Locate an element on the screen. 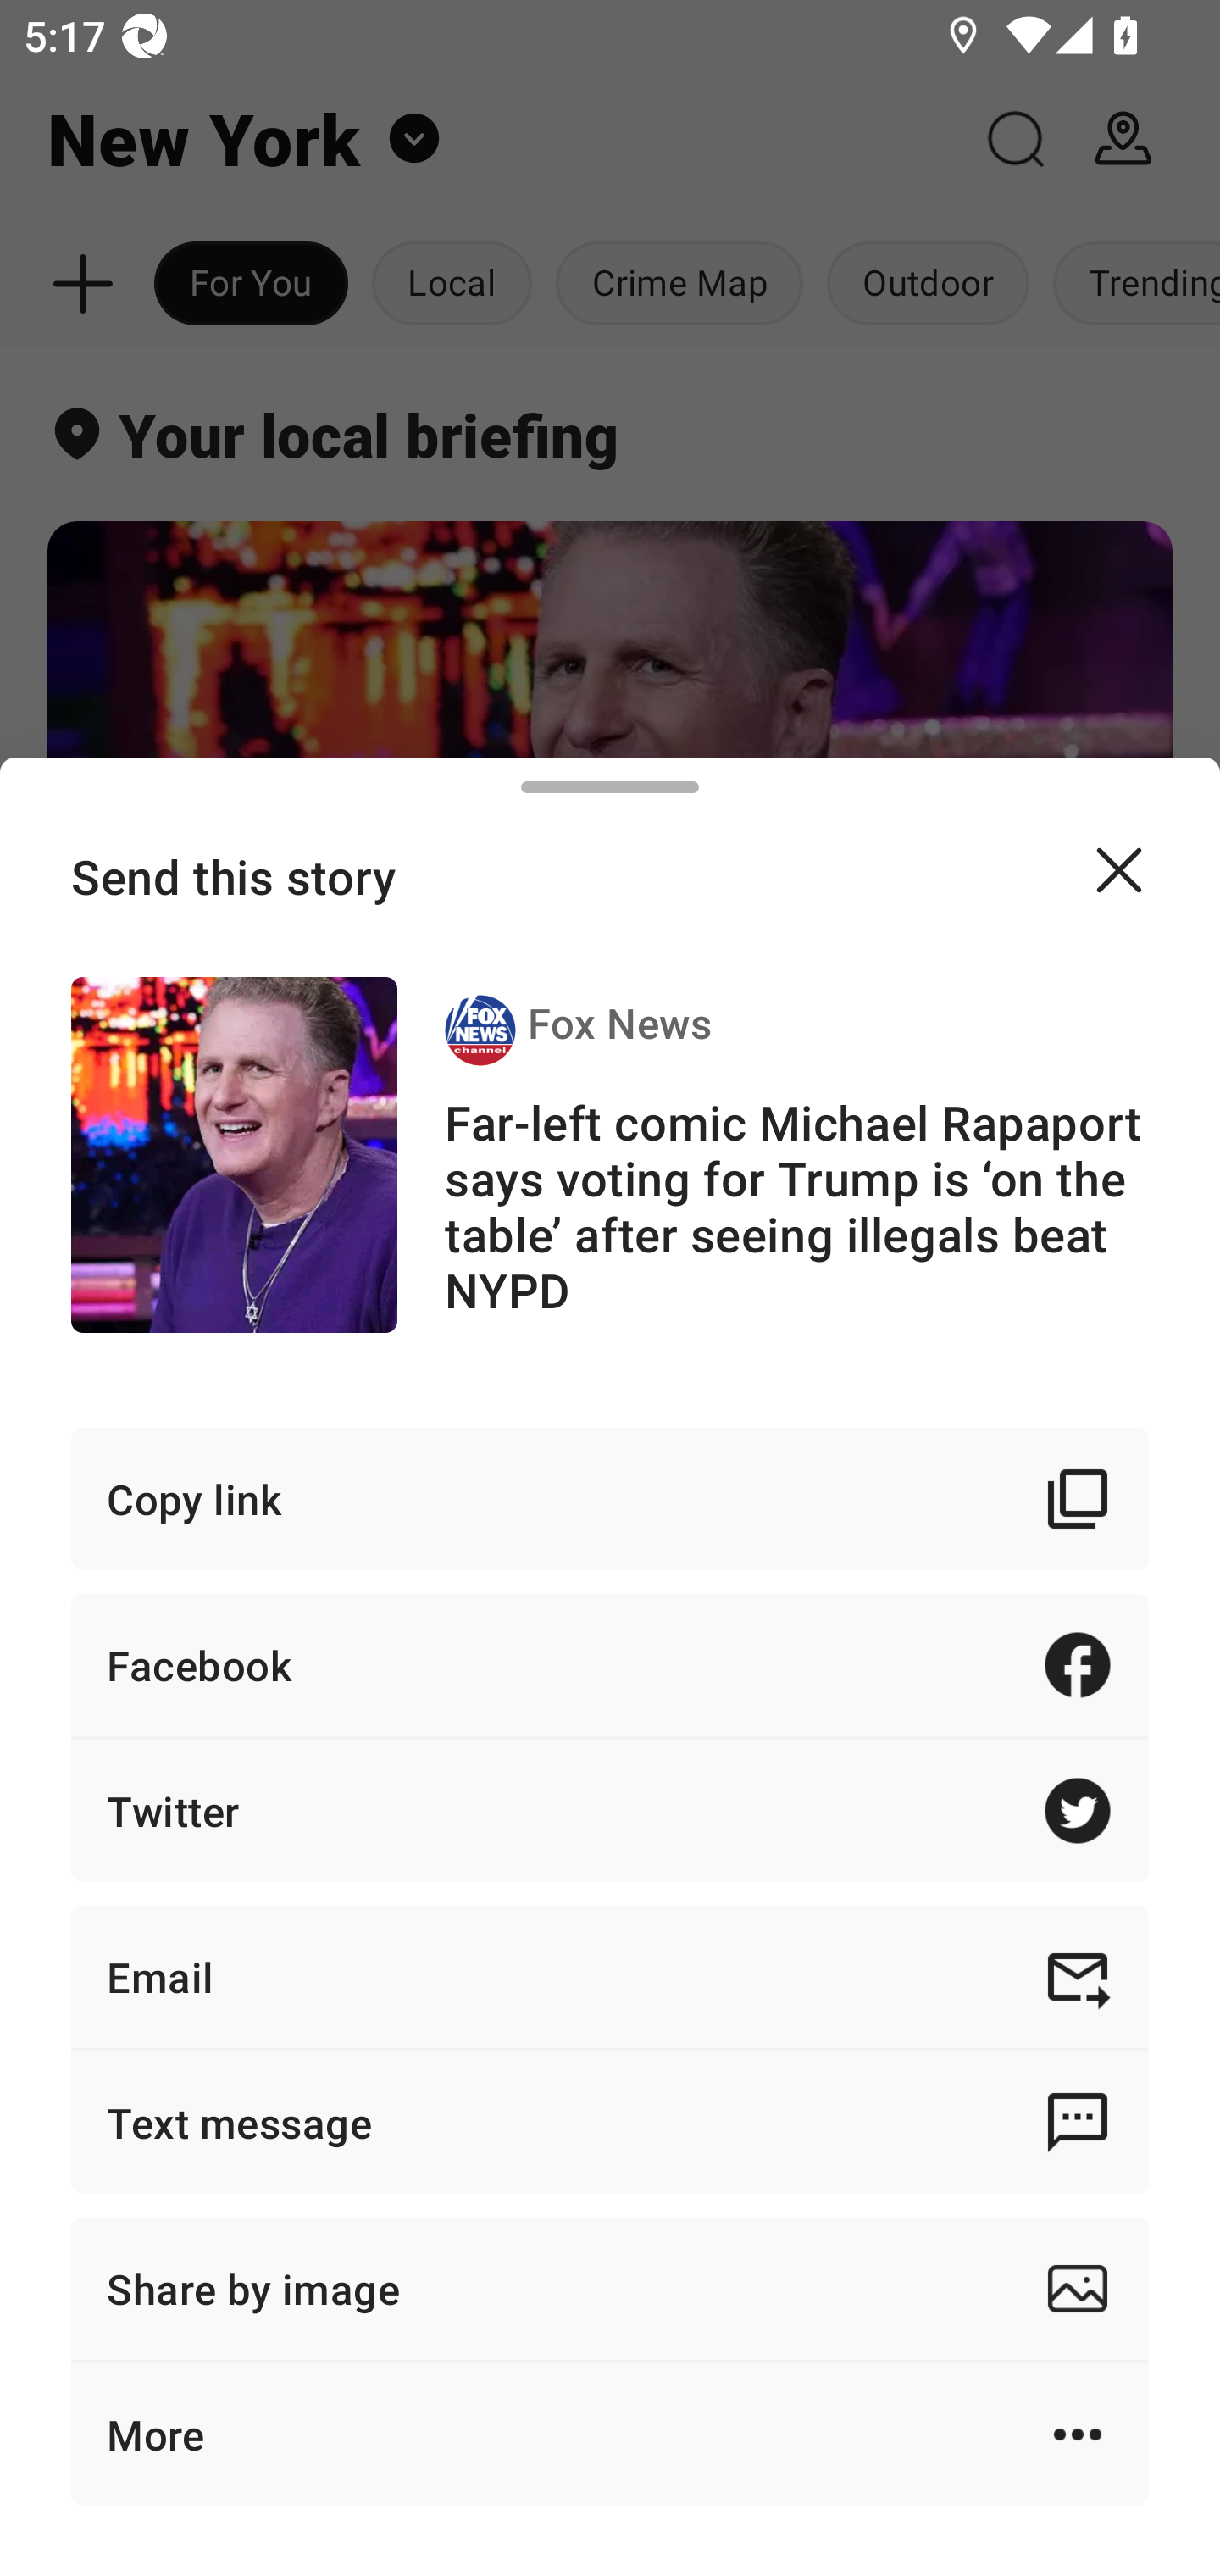  Facebook is located at coordinates (610, 1664).